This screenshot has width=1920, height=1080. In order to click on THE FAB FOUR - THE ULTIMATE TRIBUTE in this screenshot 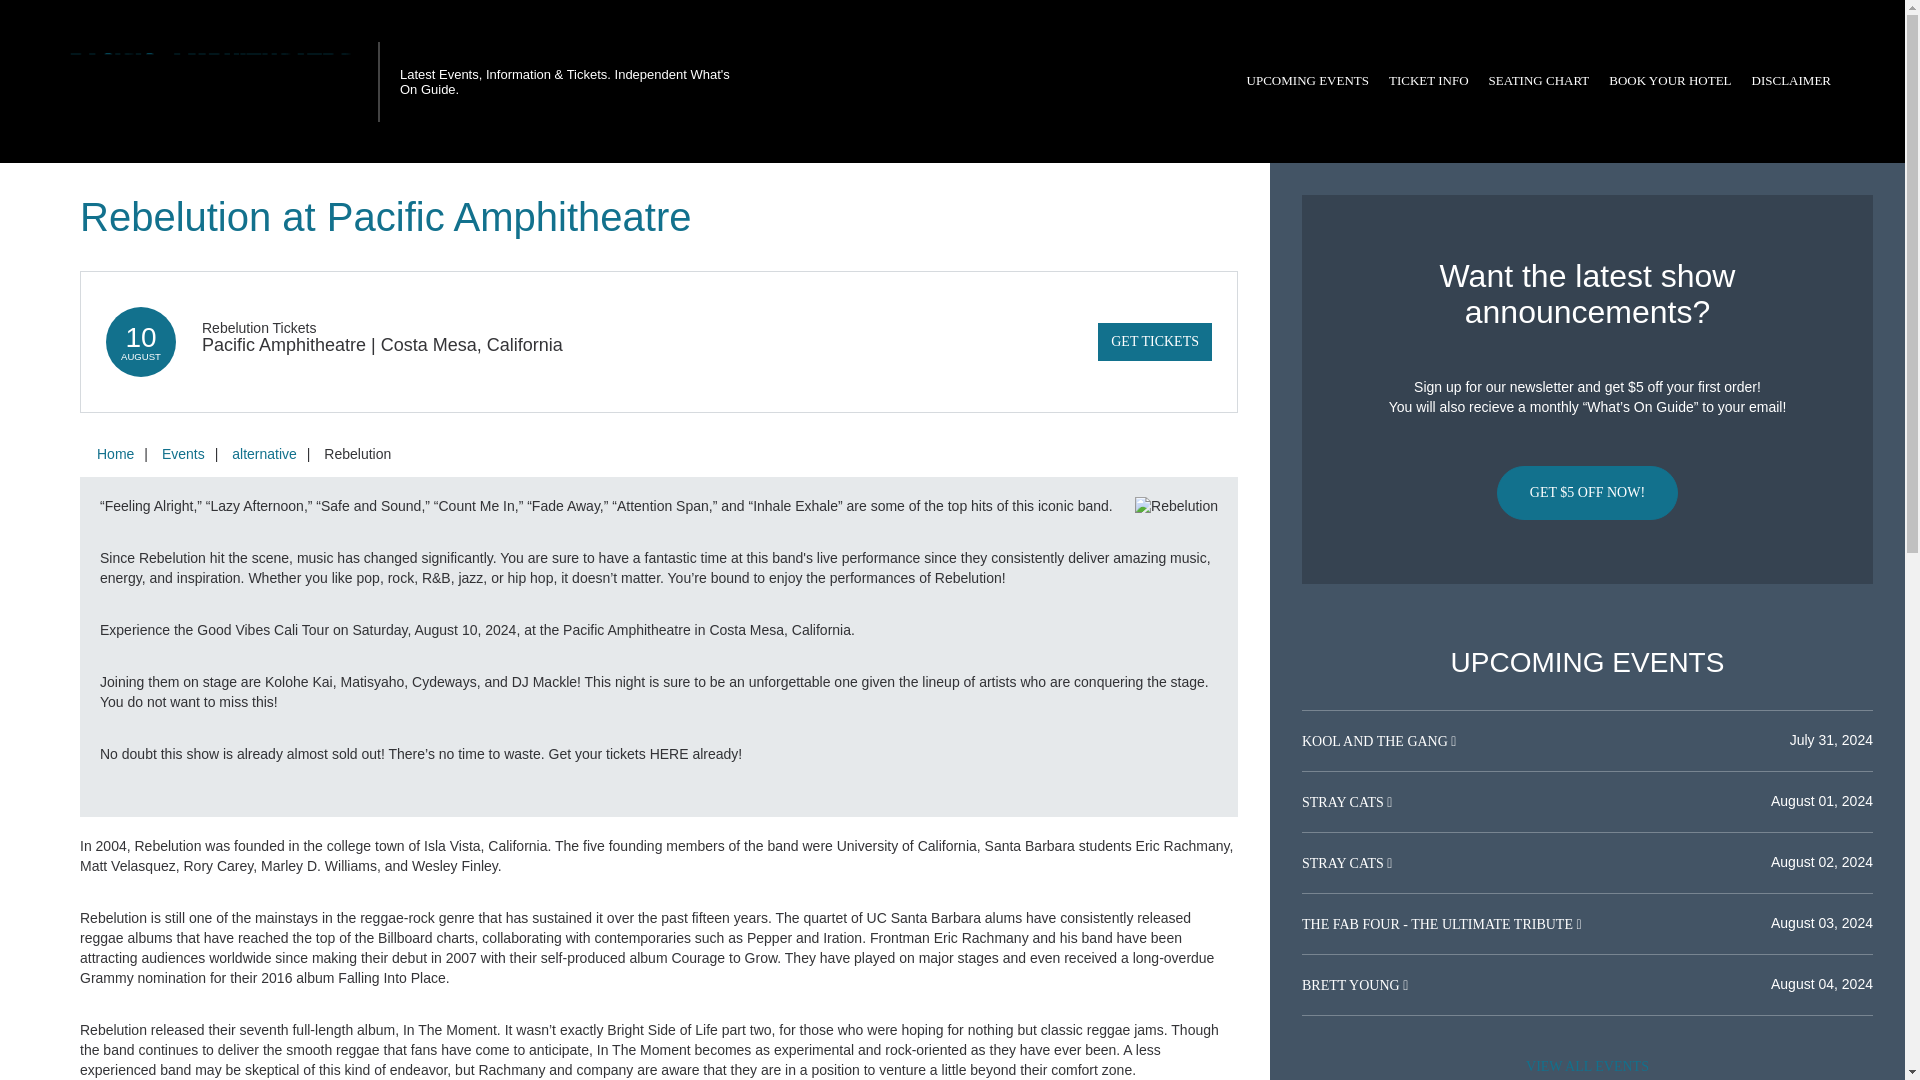, I will do `click(1438, 924)`.